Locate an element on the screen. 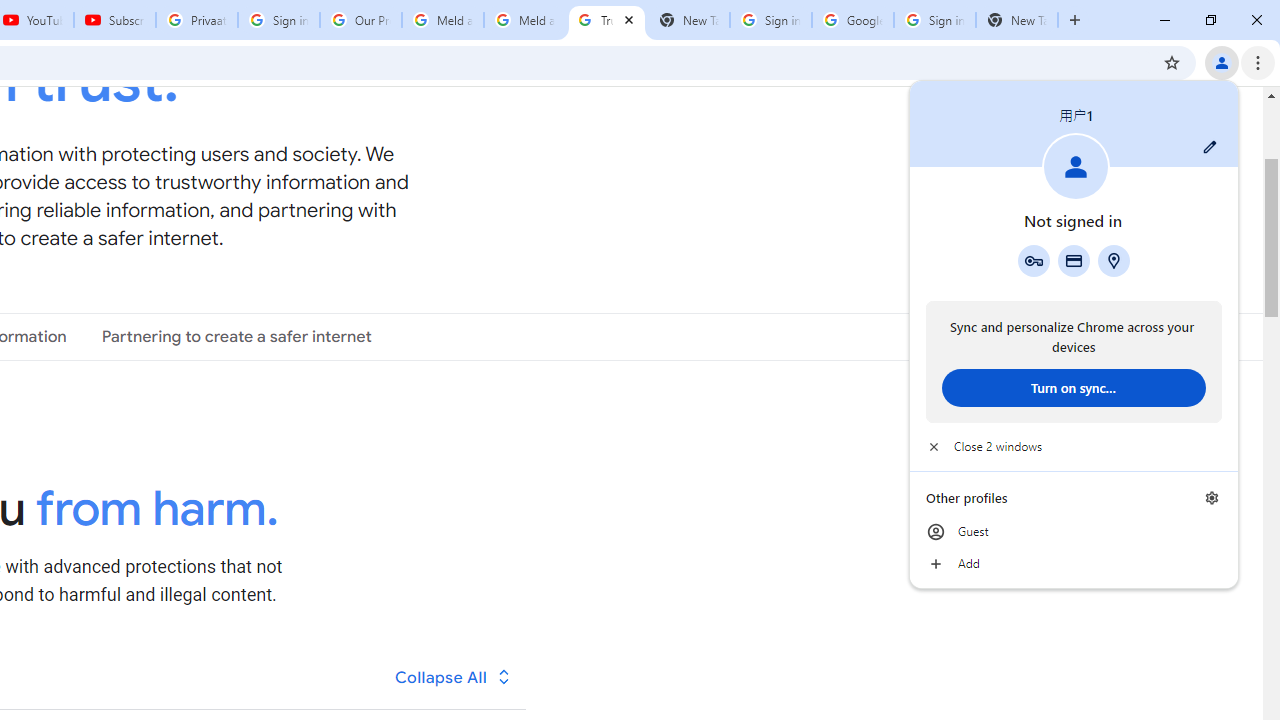 This screenshot has width=1280, height=720. Collapse All is located at coordinates (454, 677).